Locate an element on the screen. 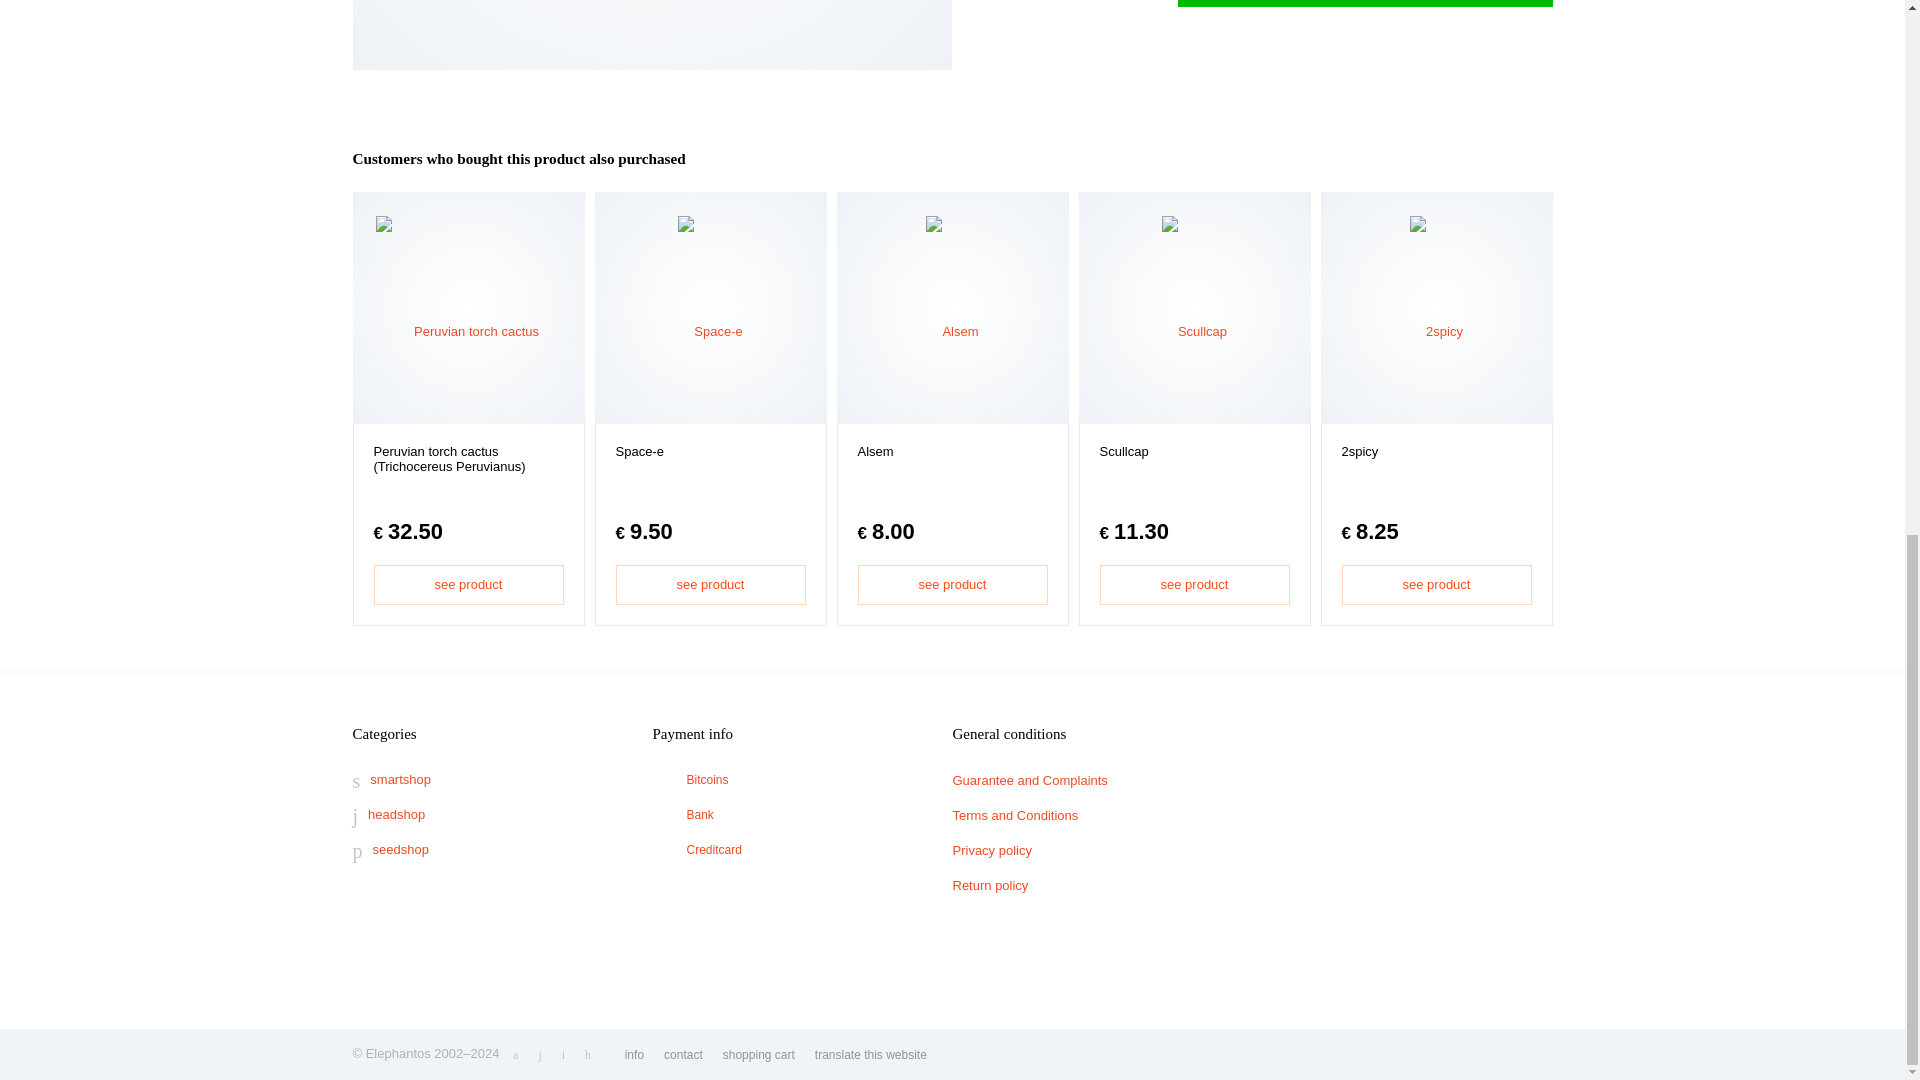 The image size is (1920, 1080).  The Electric Vacuum Cleaner  is located at coordinates (652, 12).